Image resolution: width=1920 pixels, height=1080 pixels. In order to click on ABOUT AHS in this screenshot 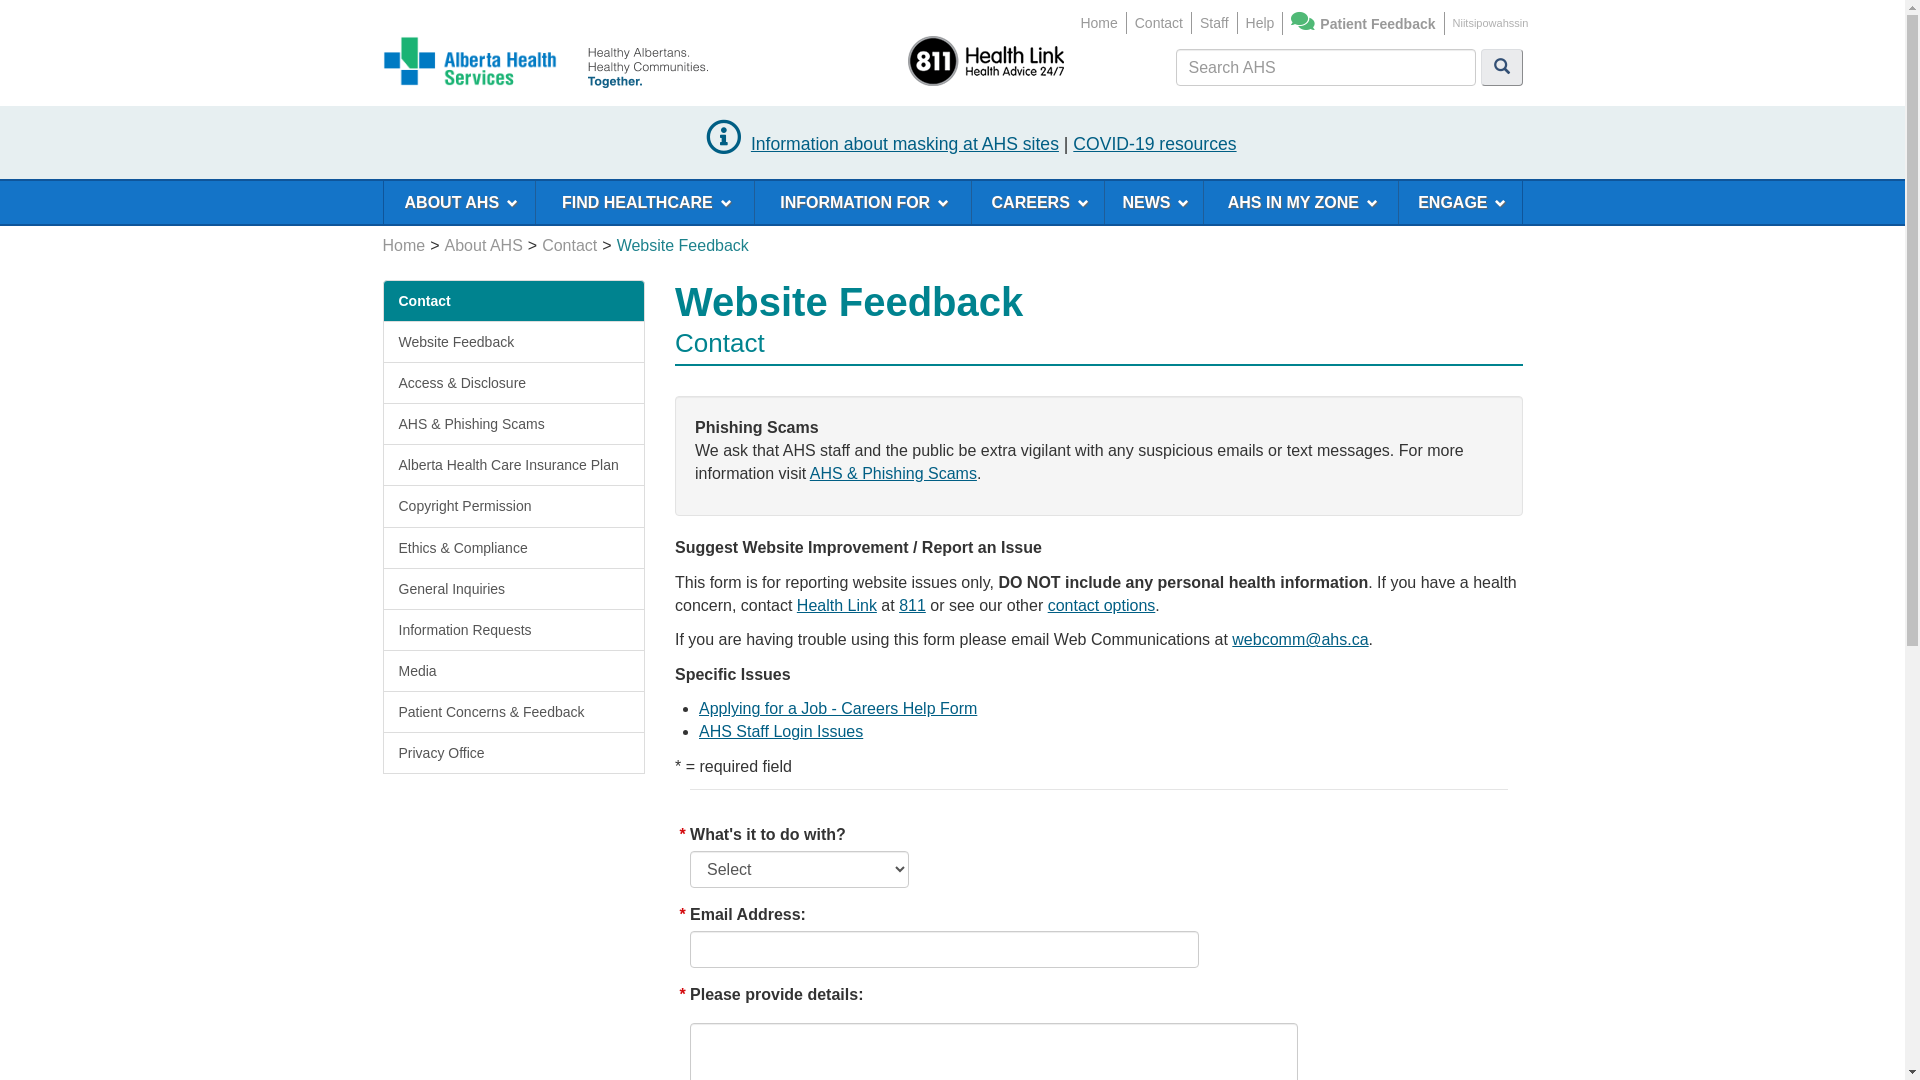, I will do `click(458, 202)`.